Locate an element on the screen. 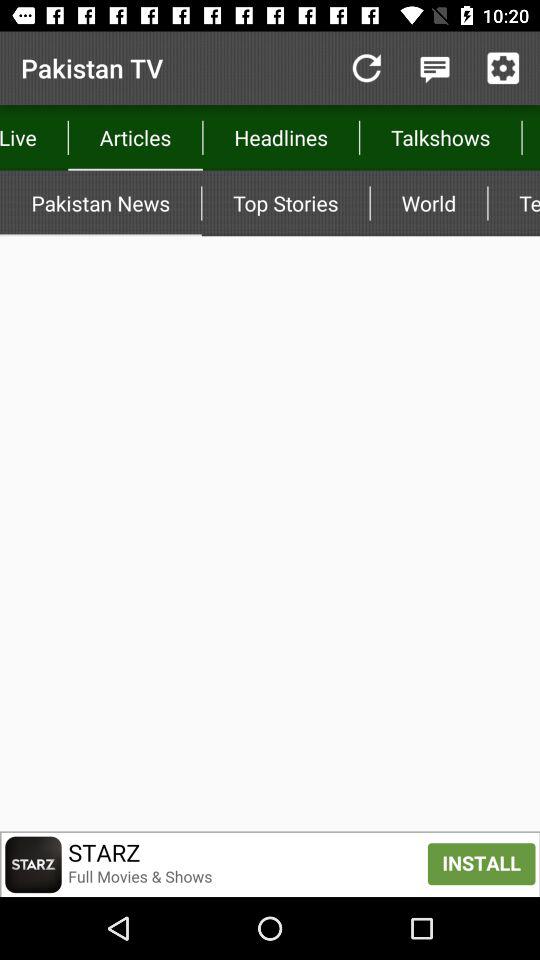 This screenshot has width=540, height=960. go to settings is located at coordinates (503, 68).